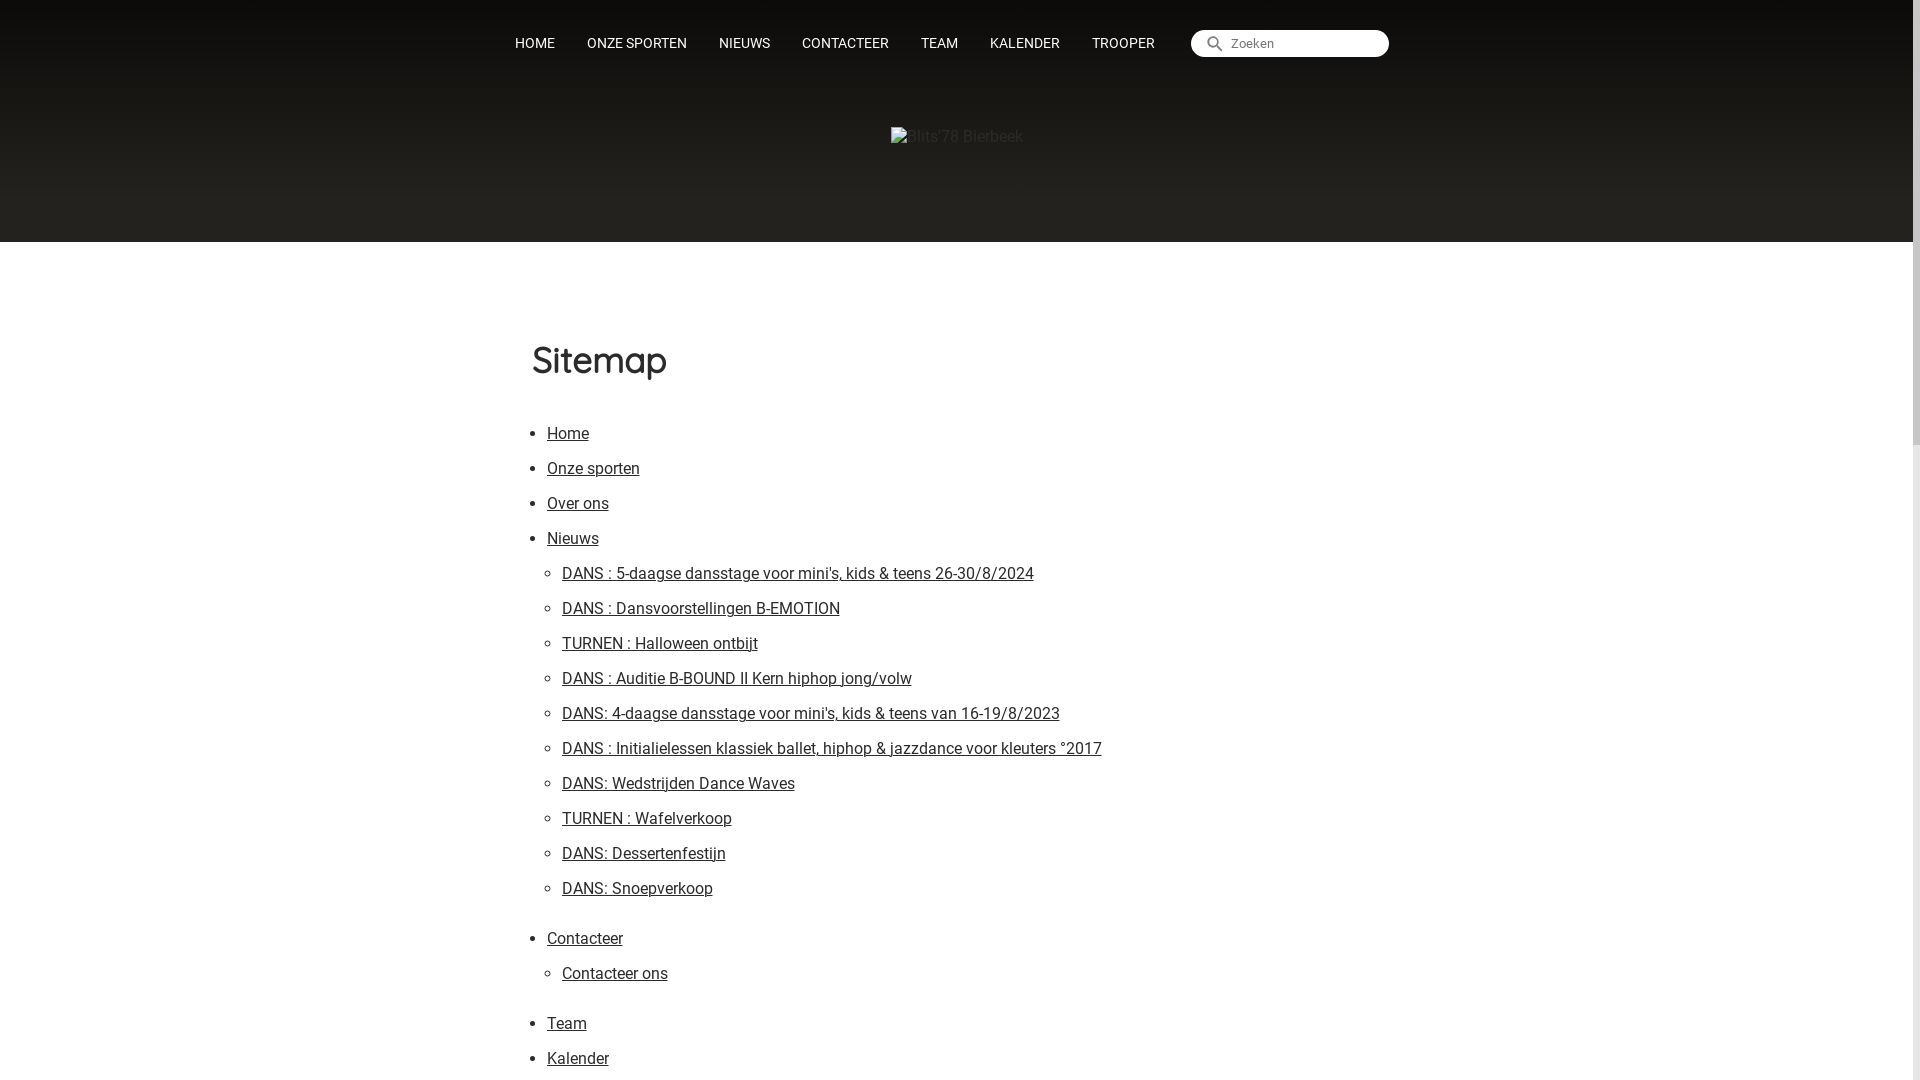 This screenshot has width=1920, height=1080. What do you see at coordinates (1124, 44) in the screenshot?
I see `TROOPER` at bounding box center [1124, 44].